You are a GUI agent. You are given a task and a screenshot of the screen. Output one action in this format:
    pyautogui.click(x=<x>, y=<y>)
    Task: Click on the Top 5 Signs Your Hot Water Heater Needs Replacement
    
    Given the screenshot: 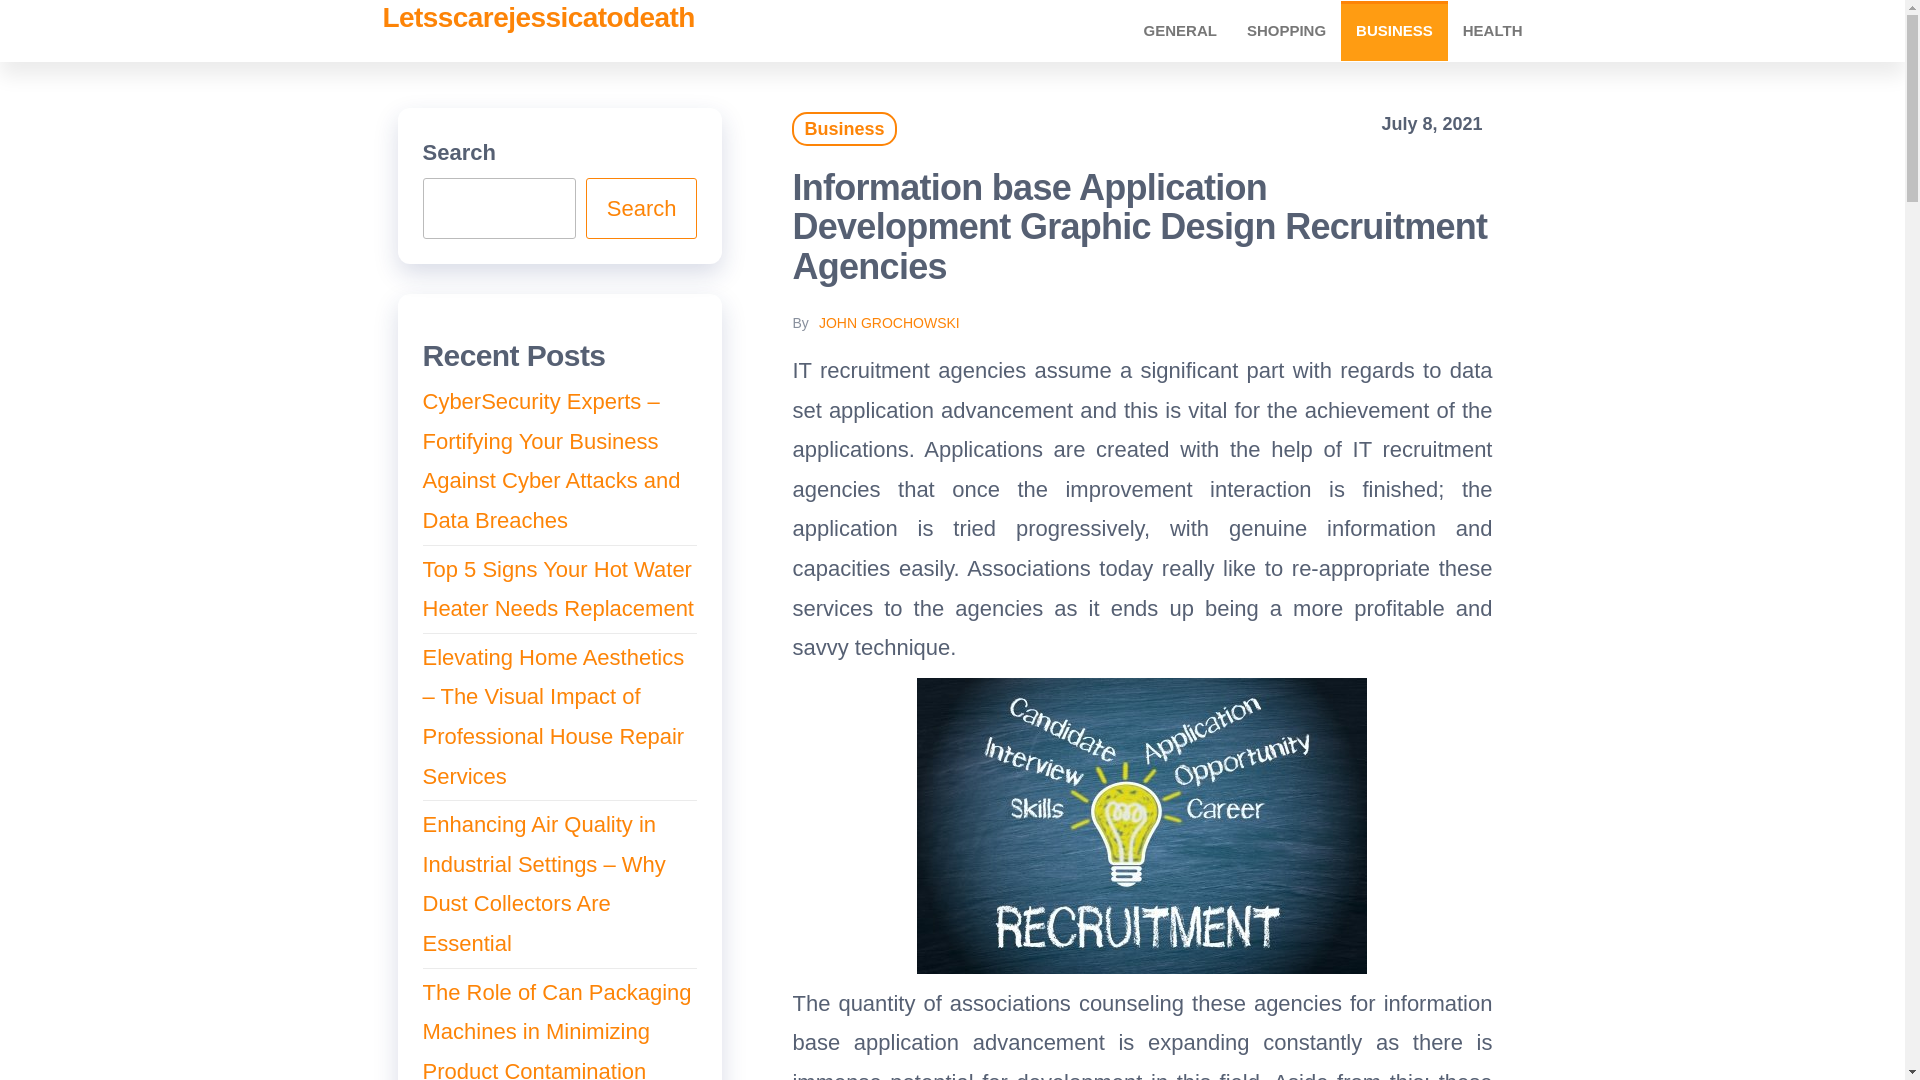 What is the action you would take?
    pyautogui.click(x=558, y=590)
    